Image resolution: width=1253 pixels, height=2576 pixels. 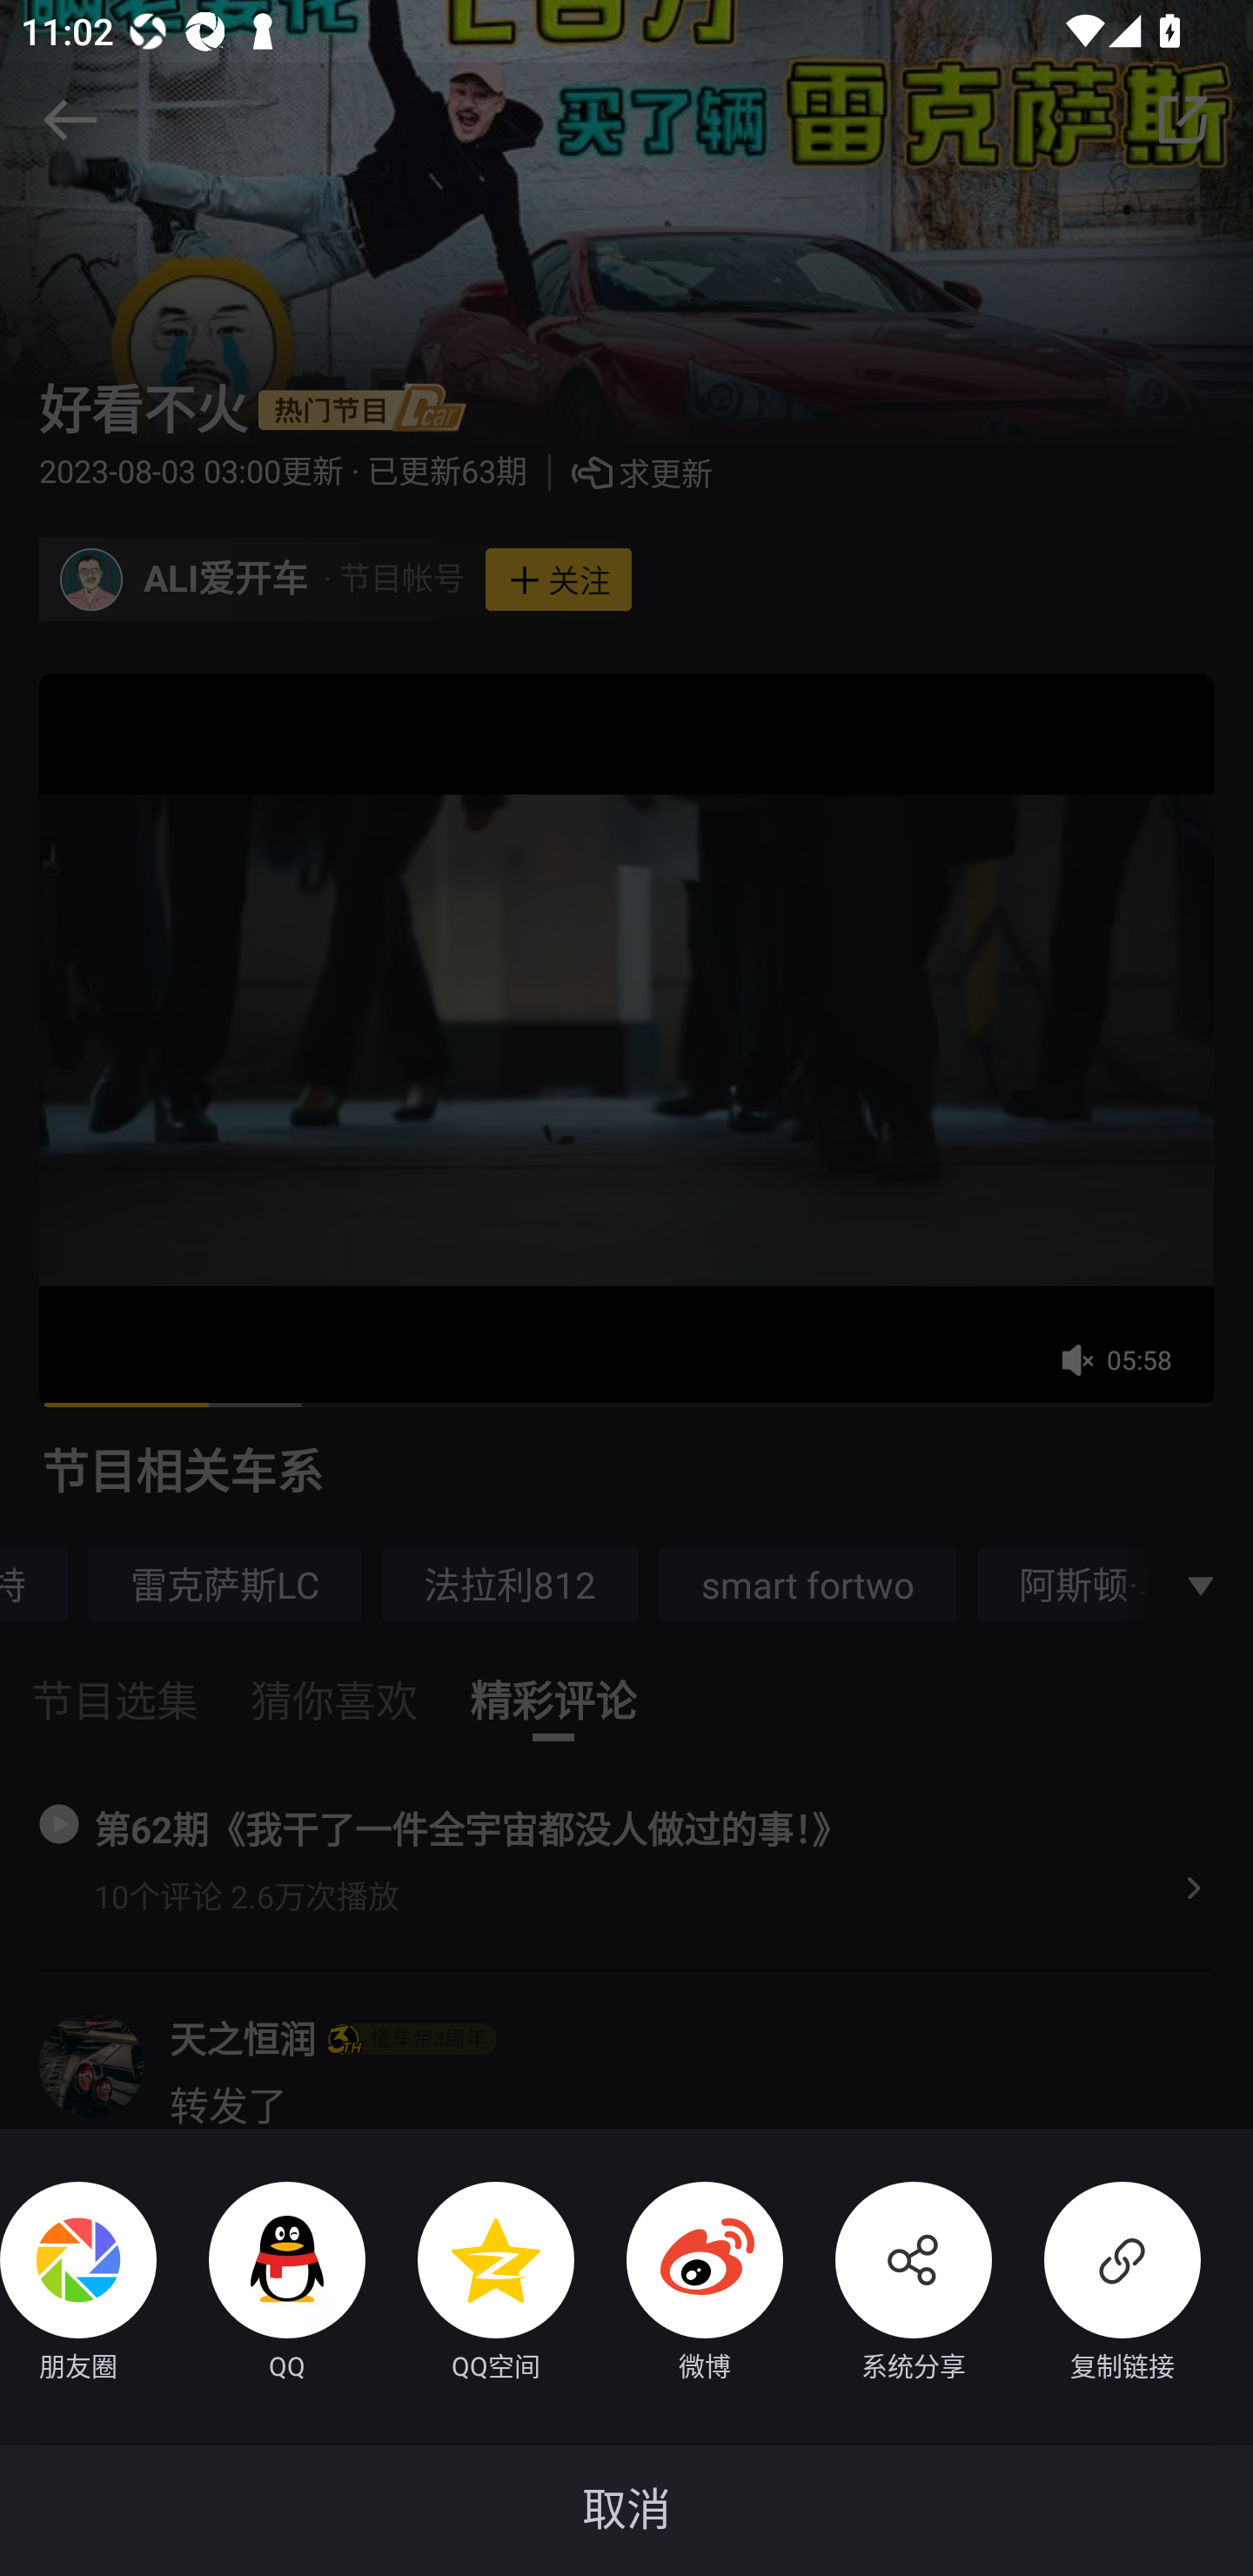 I want to click on 朋友圈, so click(x=78, y=2284).